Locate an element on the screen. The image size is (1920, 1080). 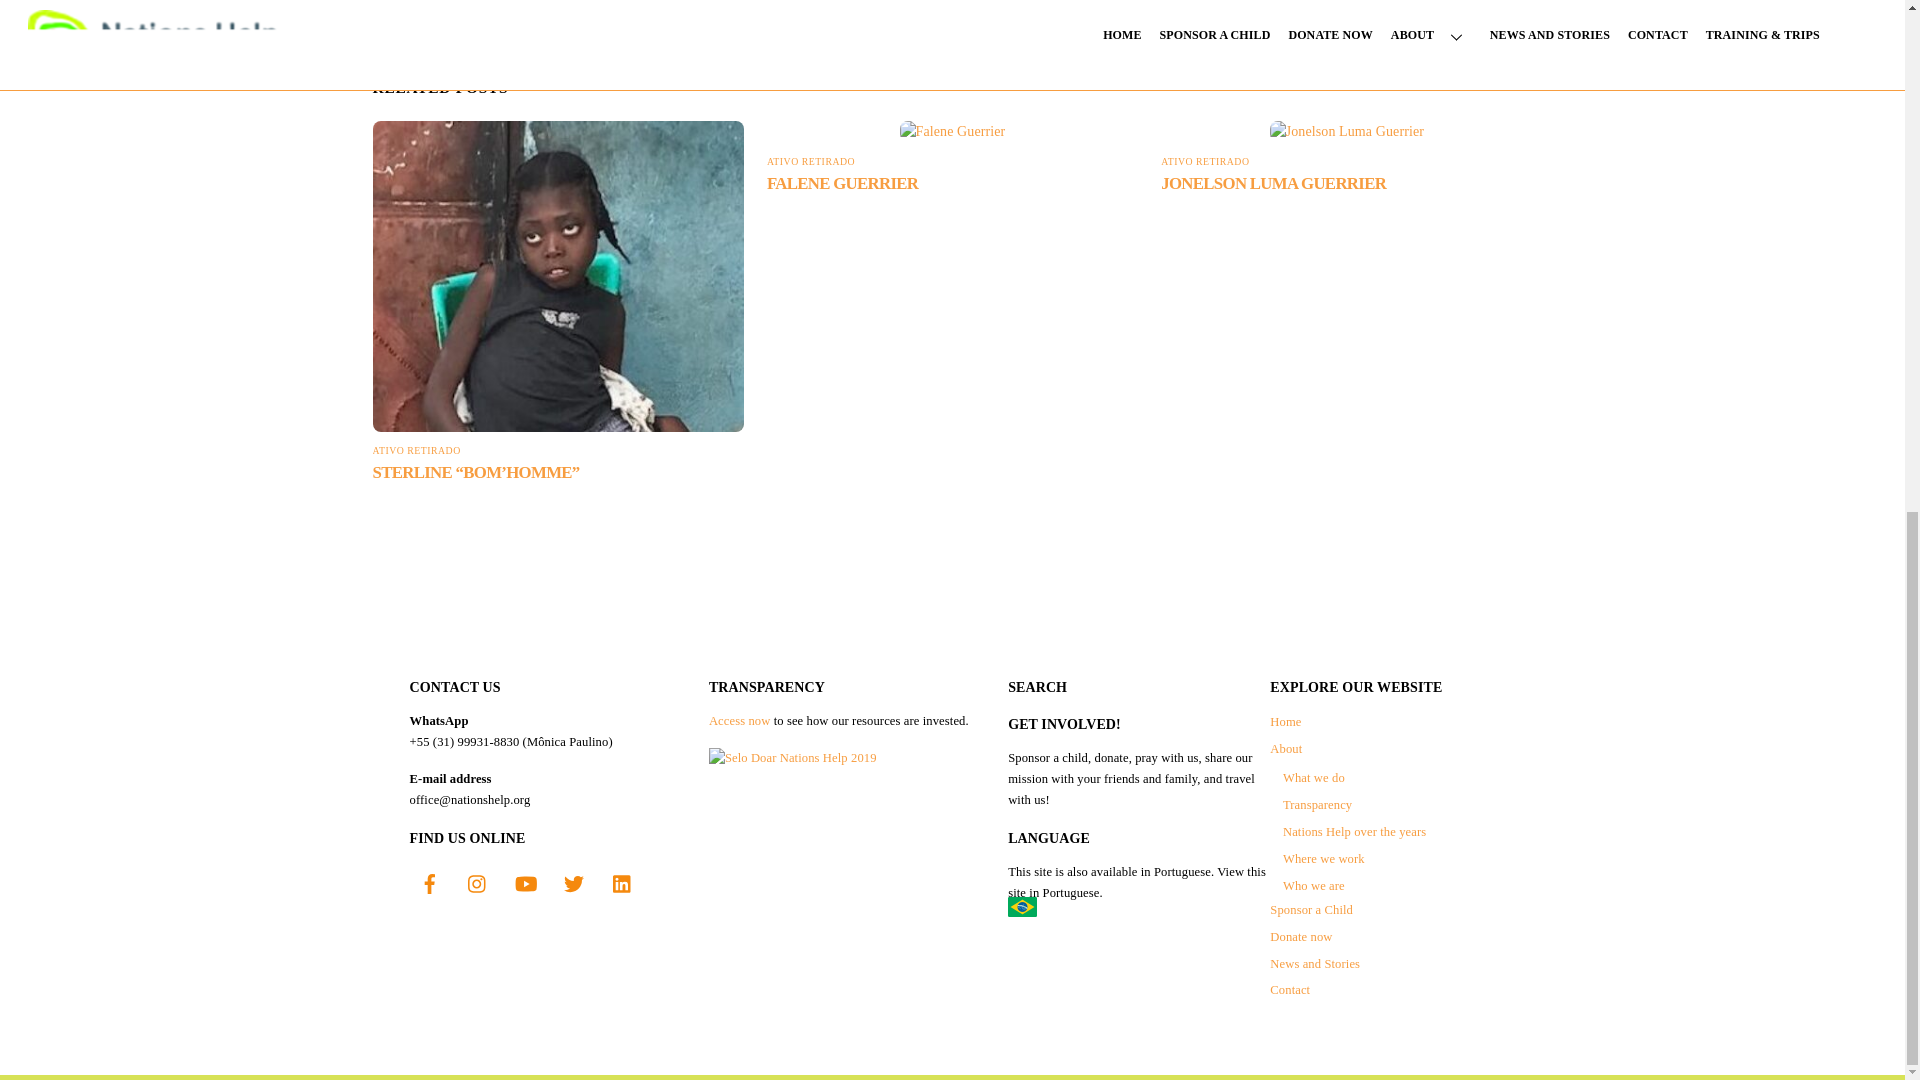
ATIVO RETIRADO is located at coordinates (1205, 161).